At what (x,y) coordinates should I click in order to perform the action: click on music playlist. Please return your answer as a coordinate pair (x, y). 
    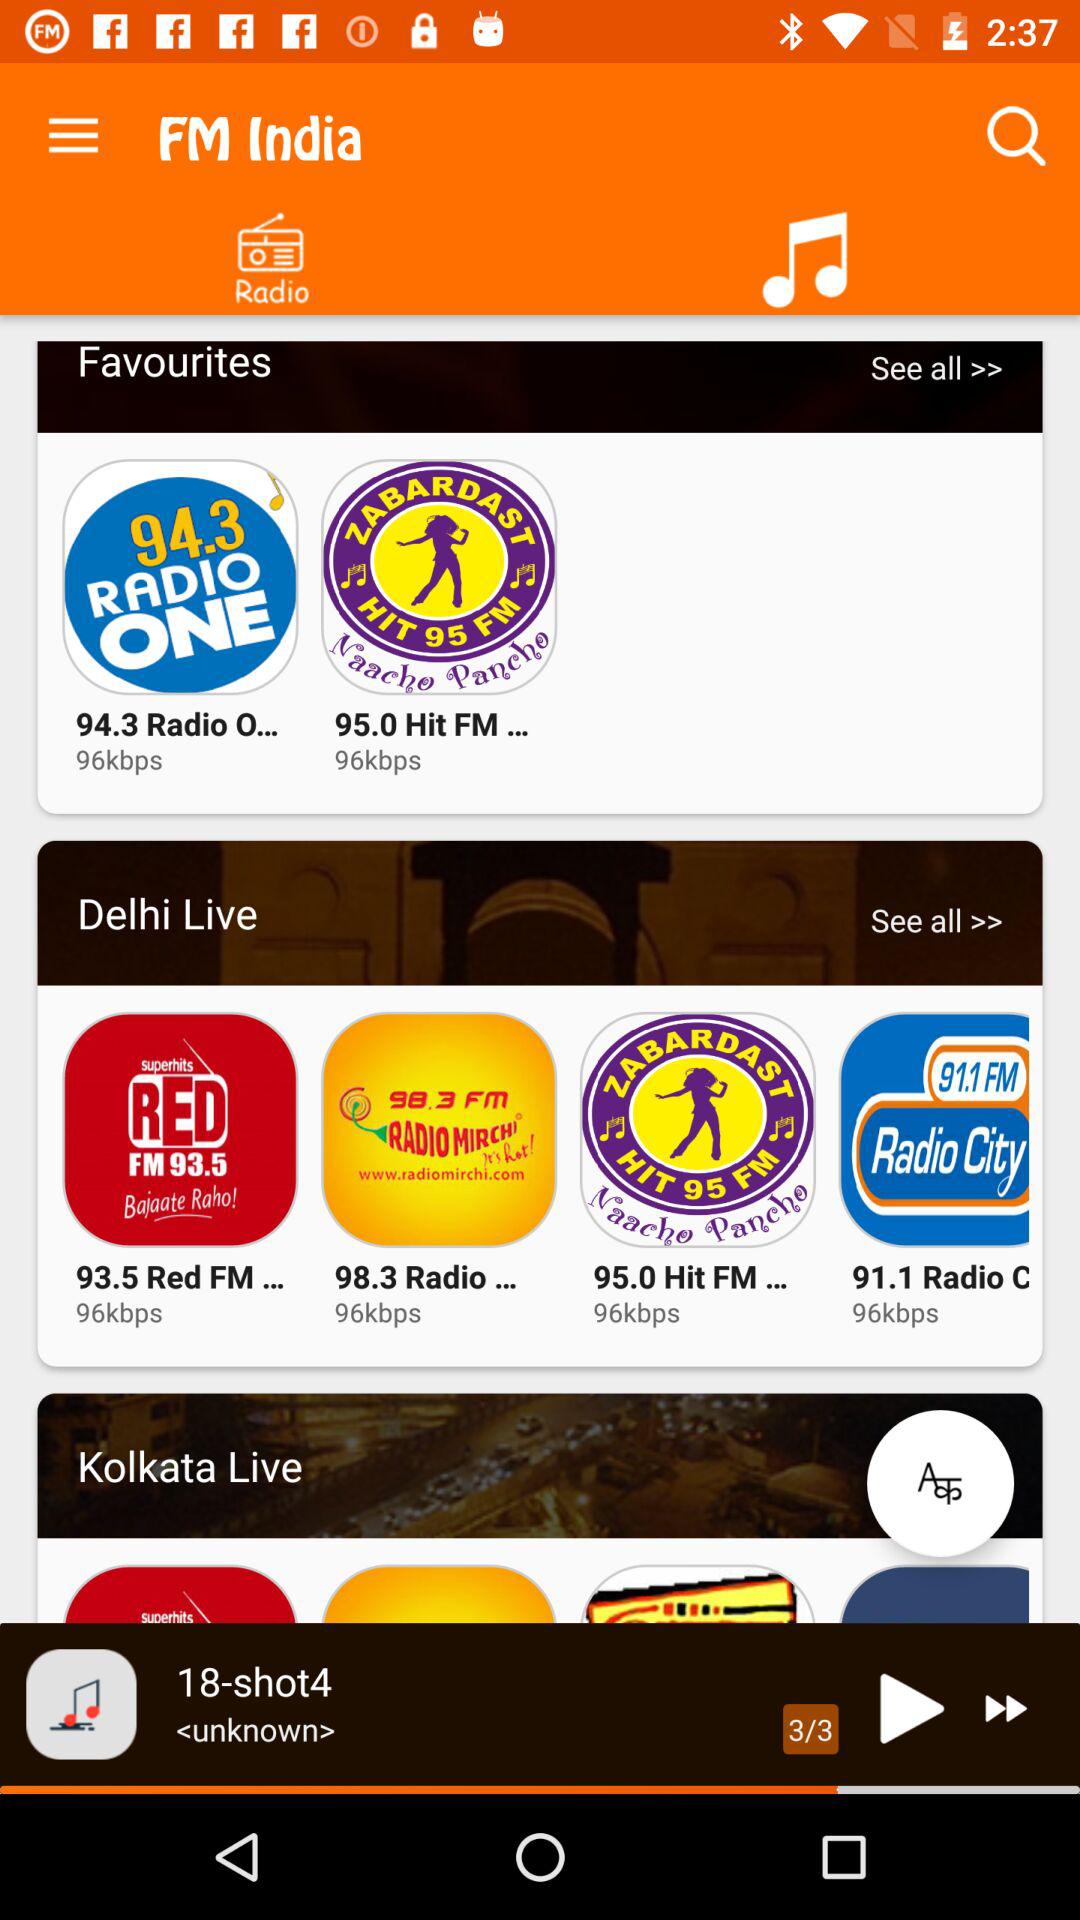
    Looking at the image, I should click on (810, 252).